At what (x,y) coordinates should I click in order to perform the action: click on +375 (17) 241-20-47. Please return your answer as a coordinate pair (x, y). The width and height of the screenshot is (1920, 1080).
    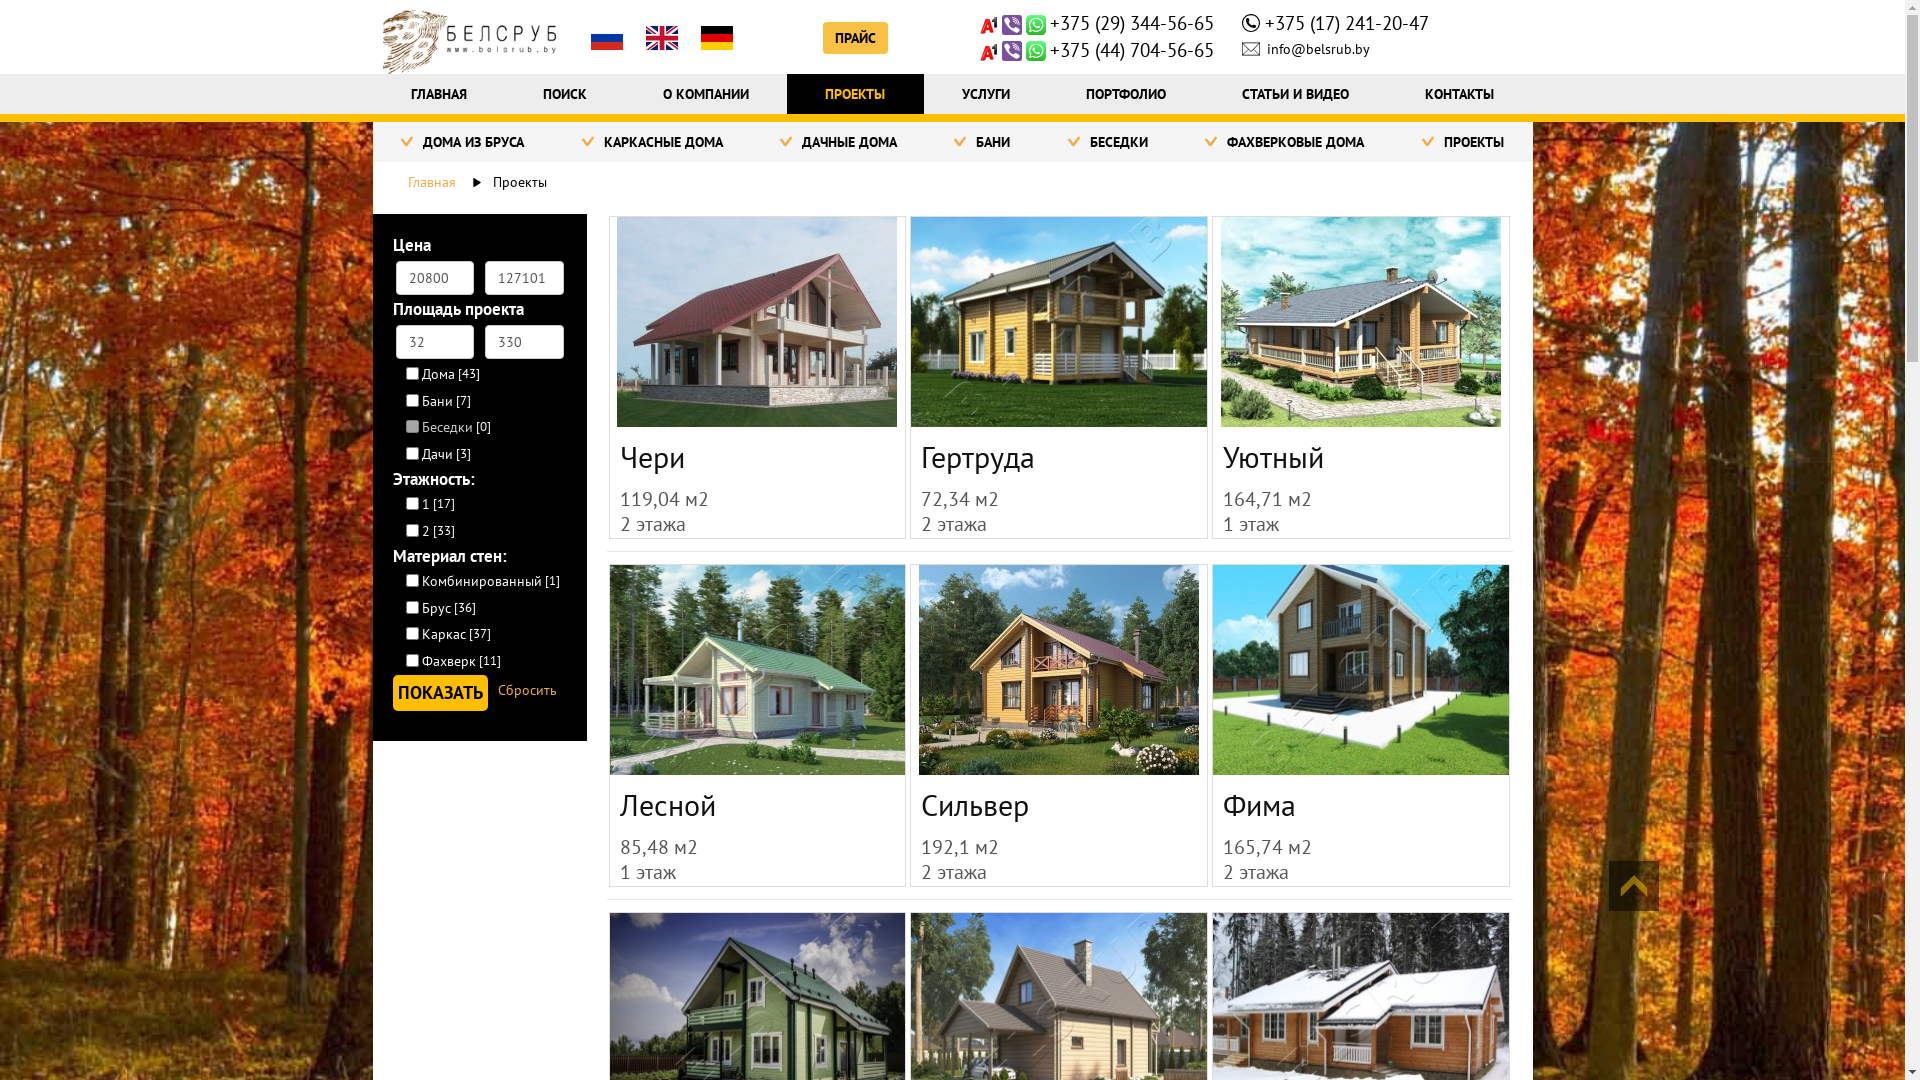
    Looking at the image, I should click on (1347, 23).